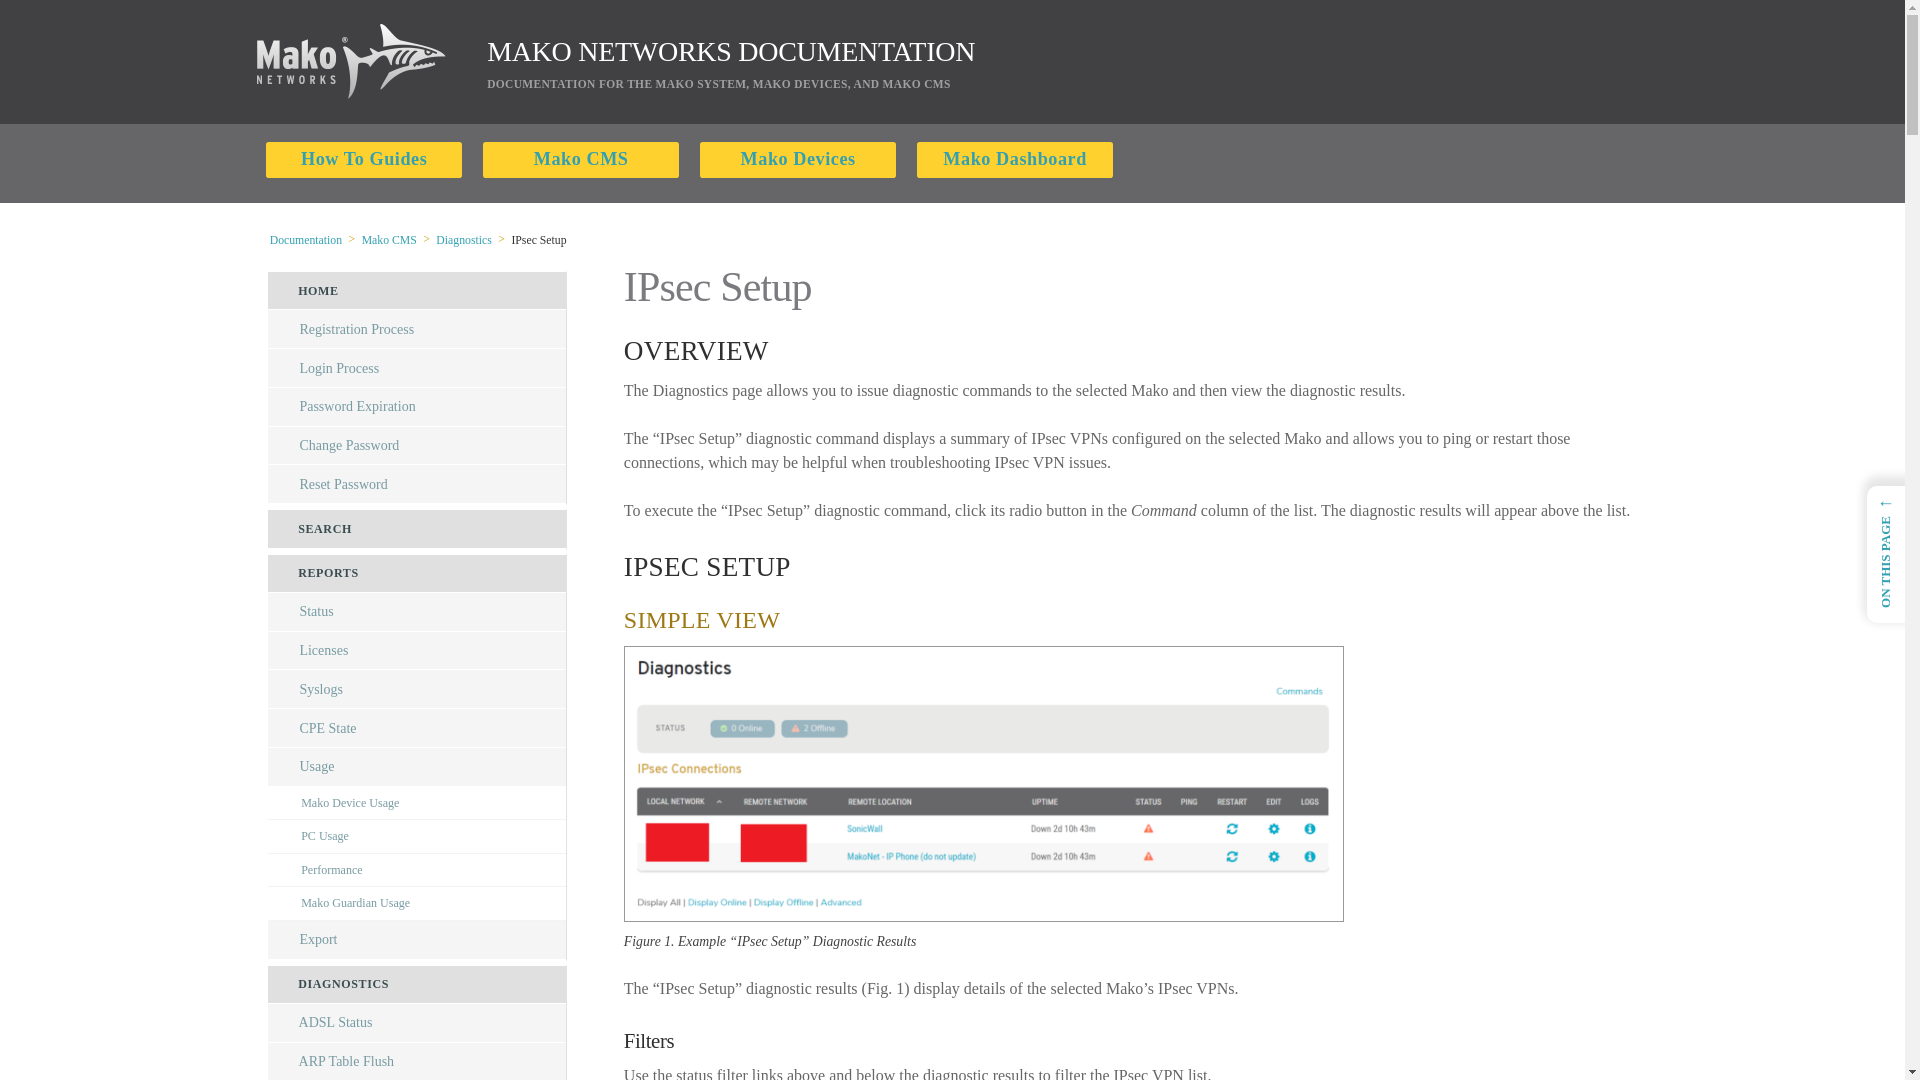 The width and height of the screenshot is (1920, 1080). I want to click on Go to Diagnostics., so click(464, 240).